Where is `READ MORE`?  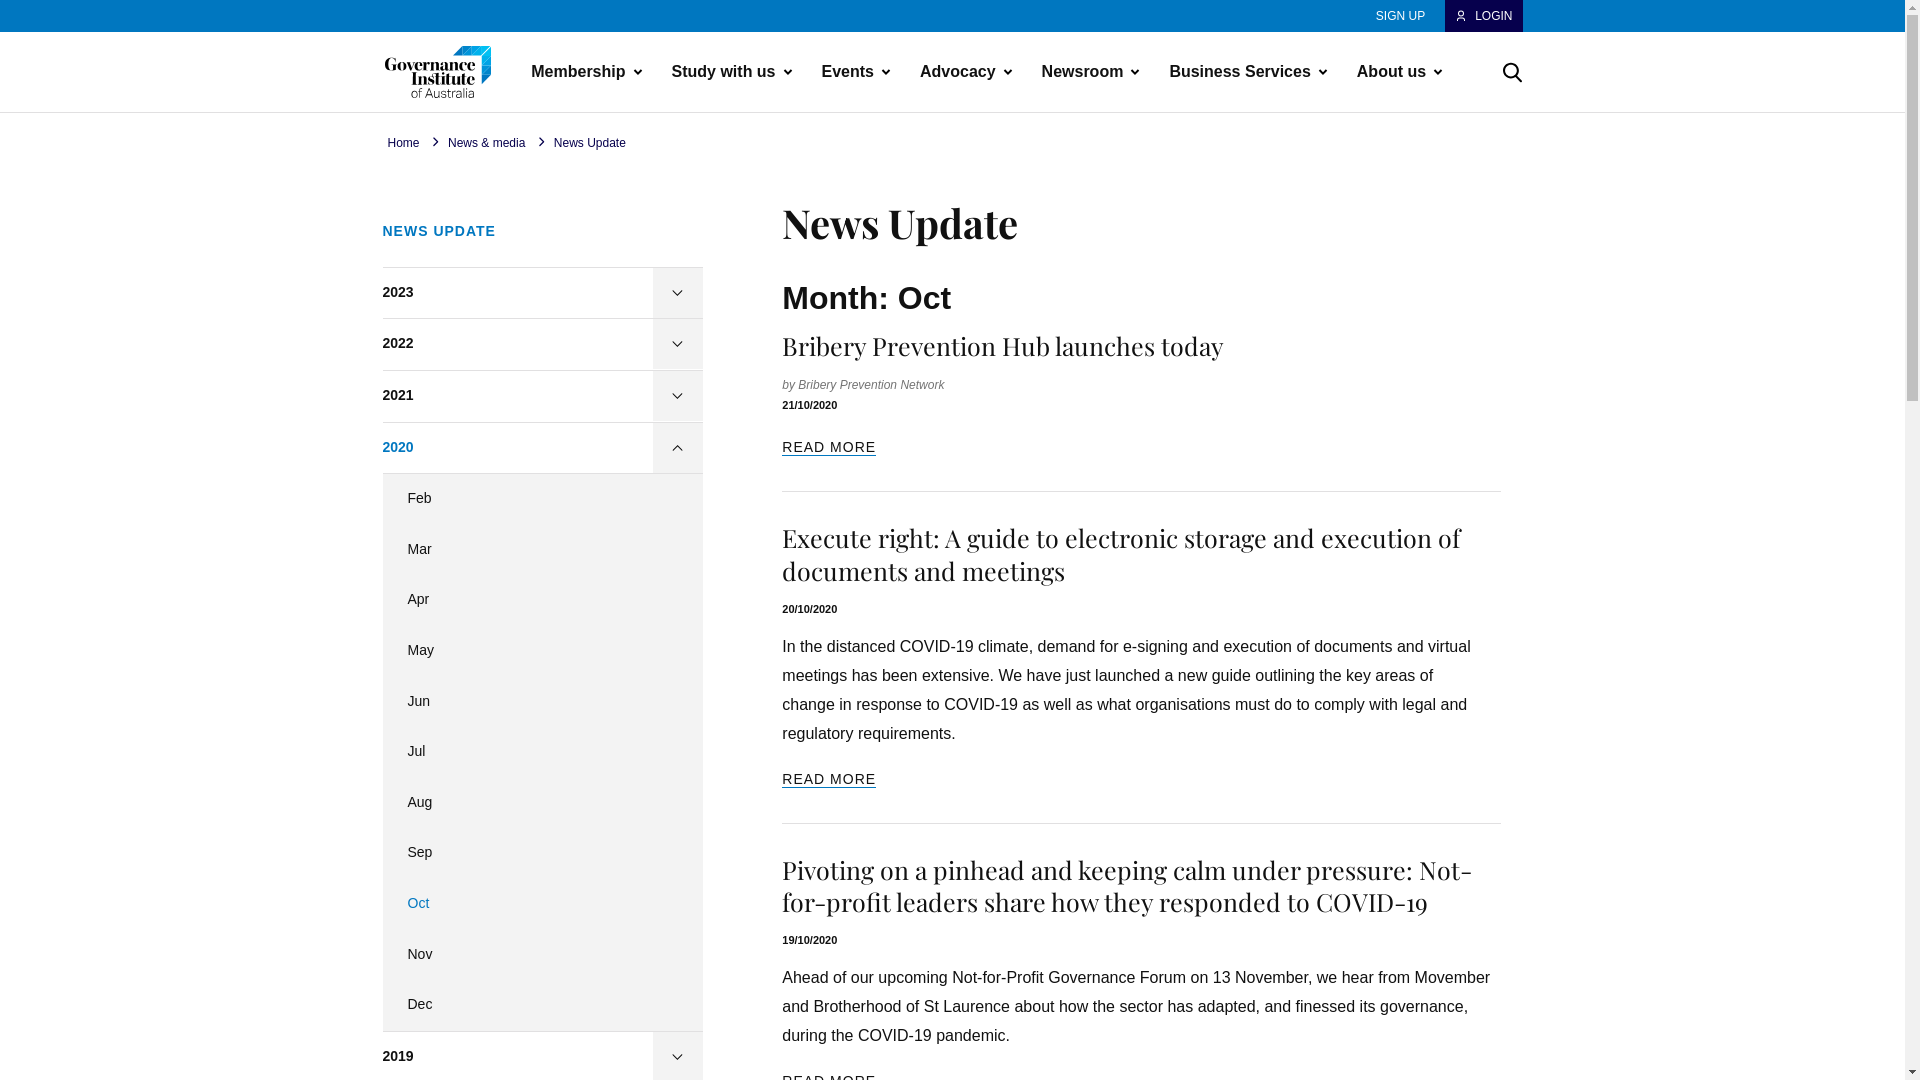
READ MORE is located at coordinates (829, 780).